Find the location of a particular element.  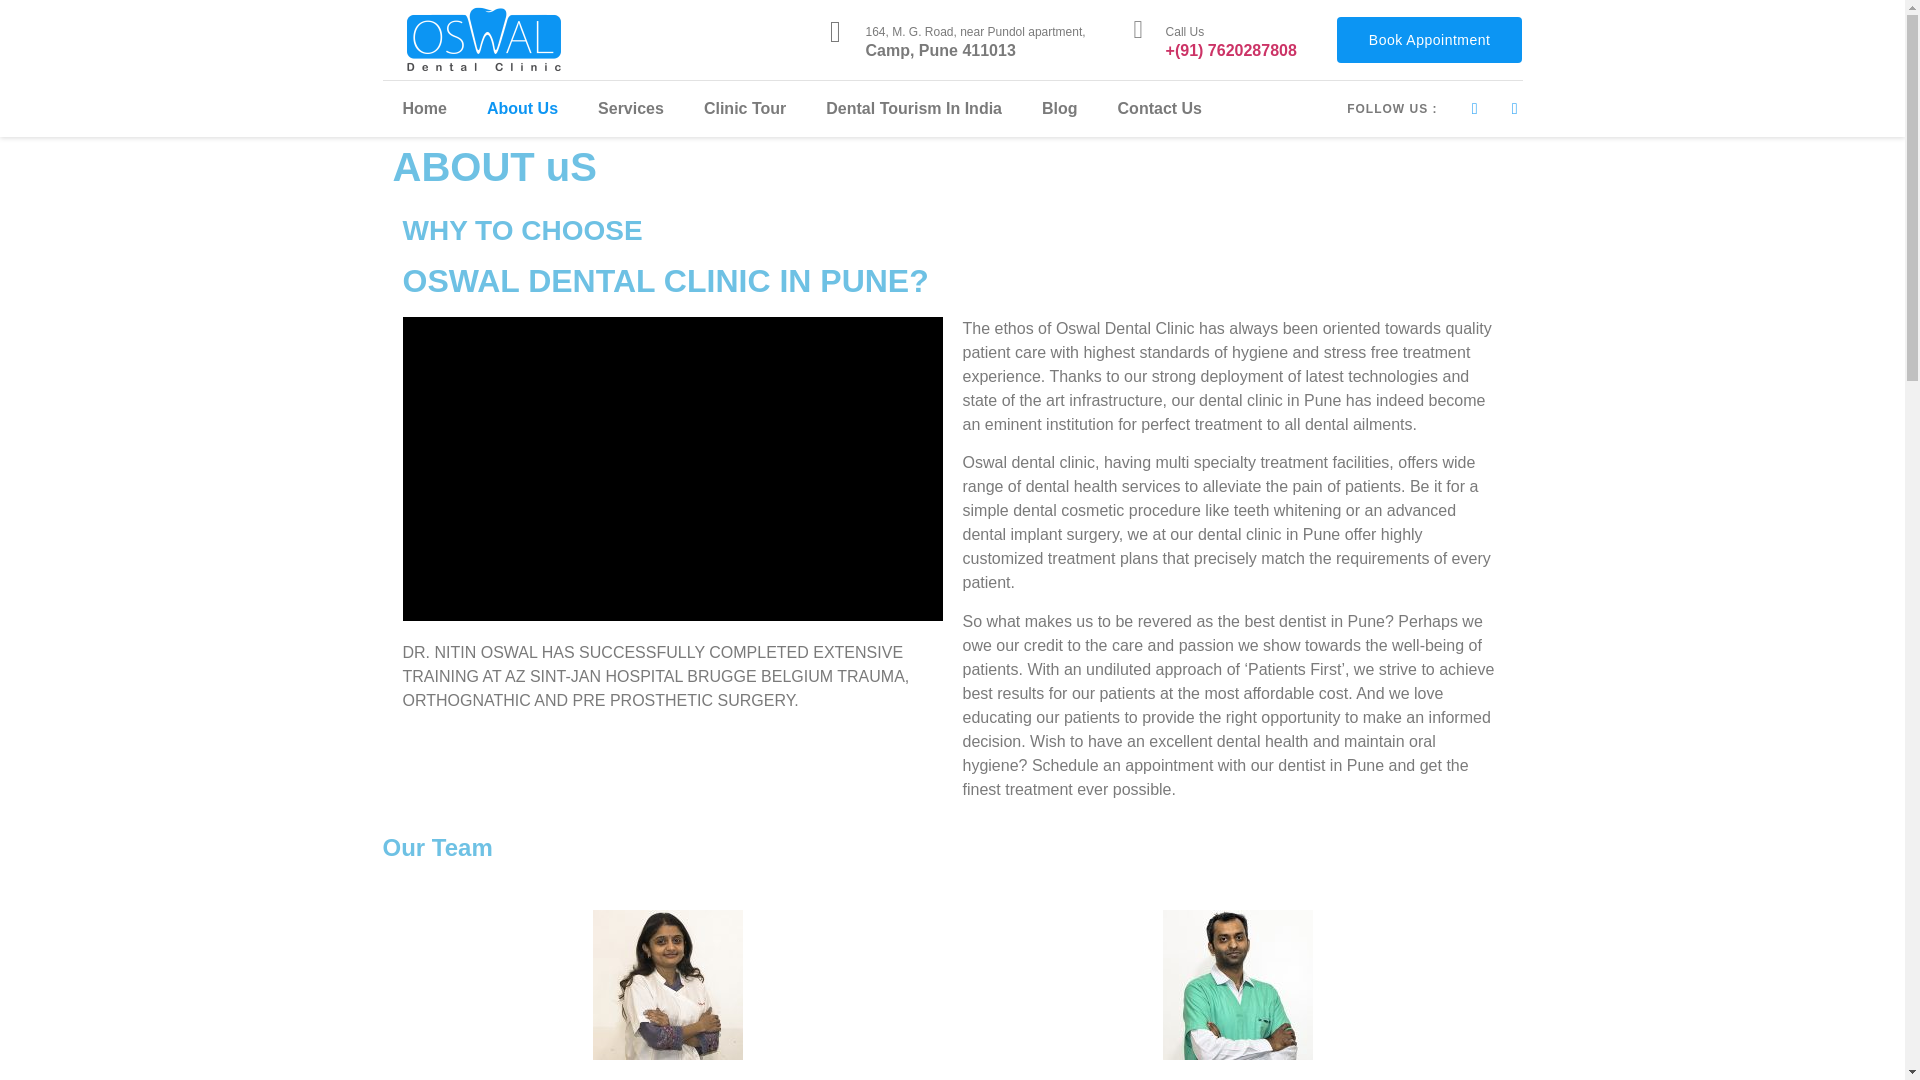

Dental Tourism In India is located at coordinates (914, 108).